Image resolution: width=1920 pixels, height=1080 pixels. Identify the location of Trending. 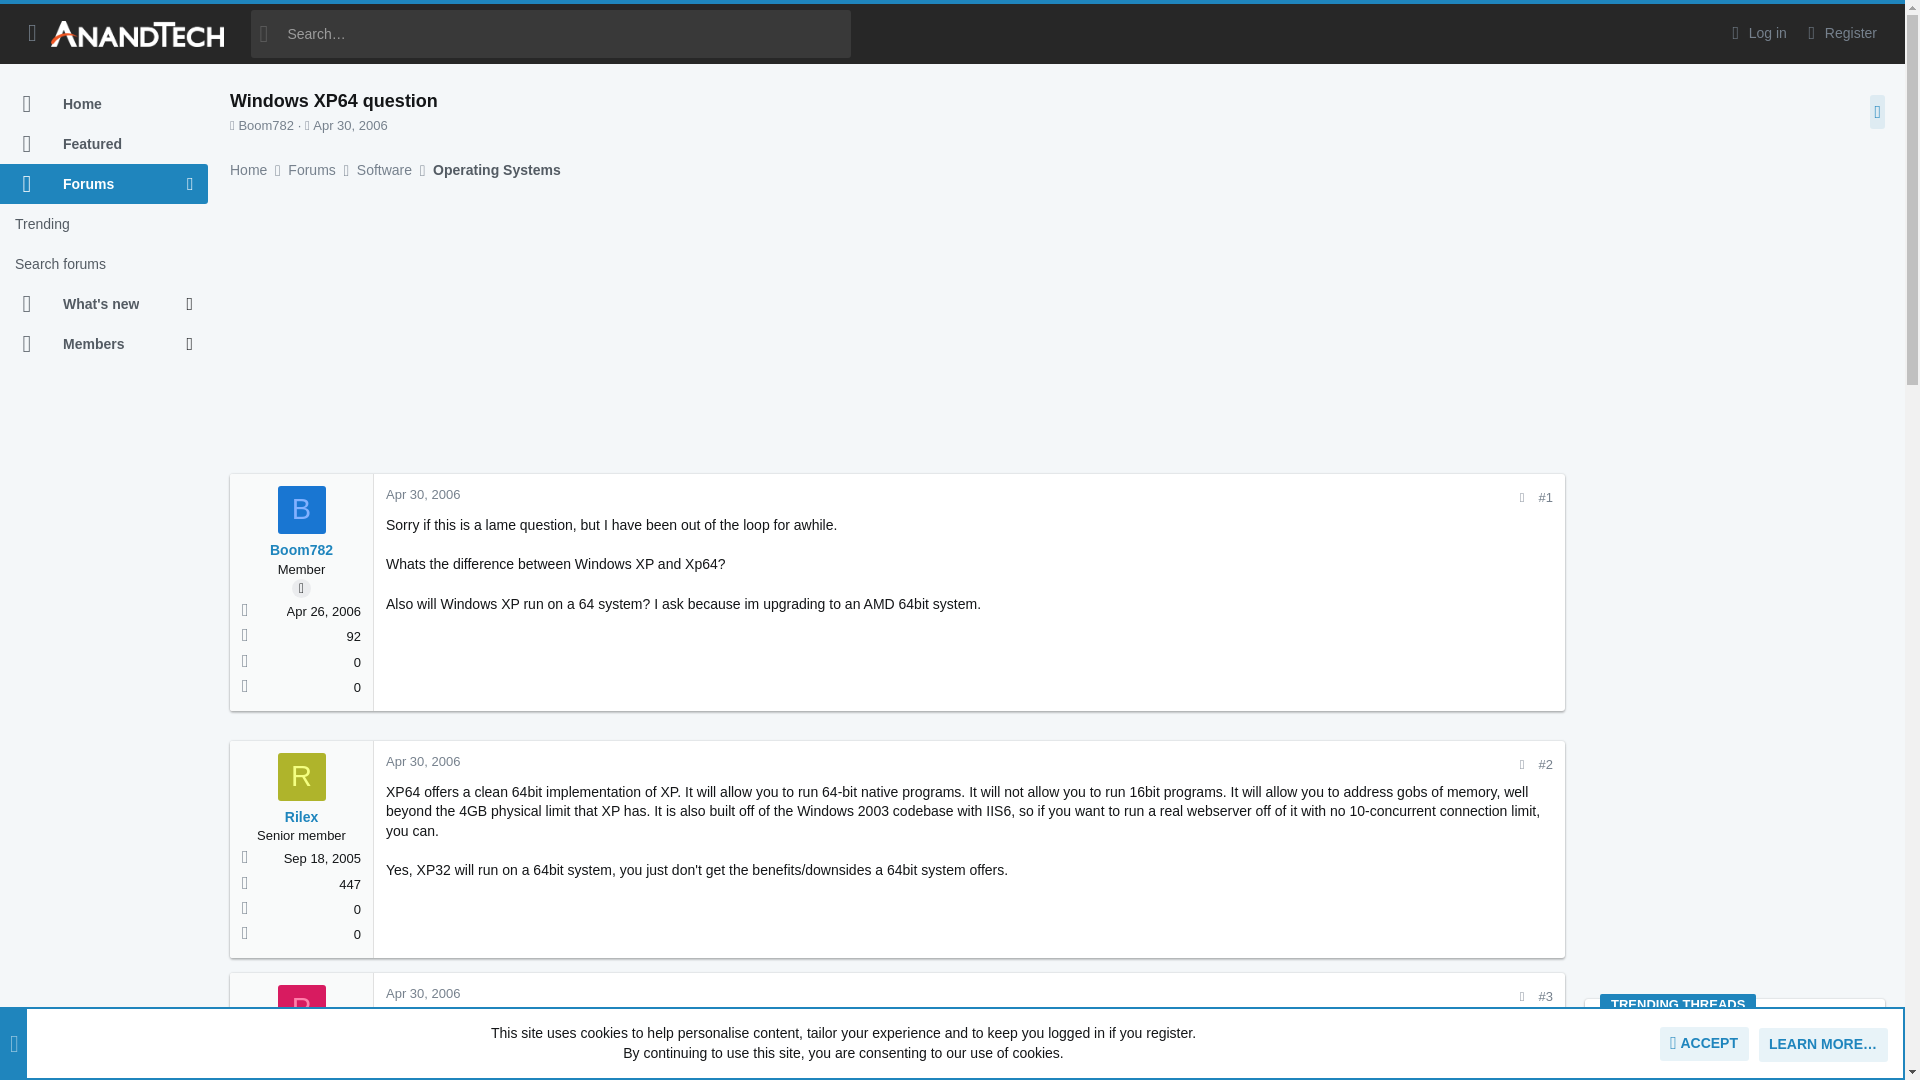
(104, 224).